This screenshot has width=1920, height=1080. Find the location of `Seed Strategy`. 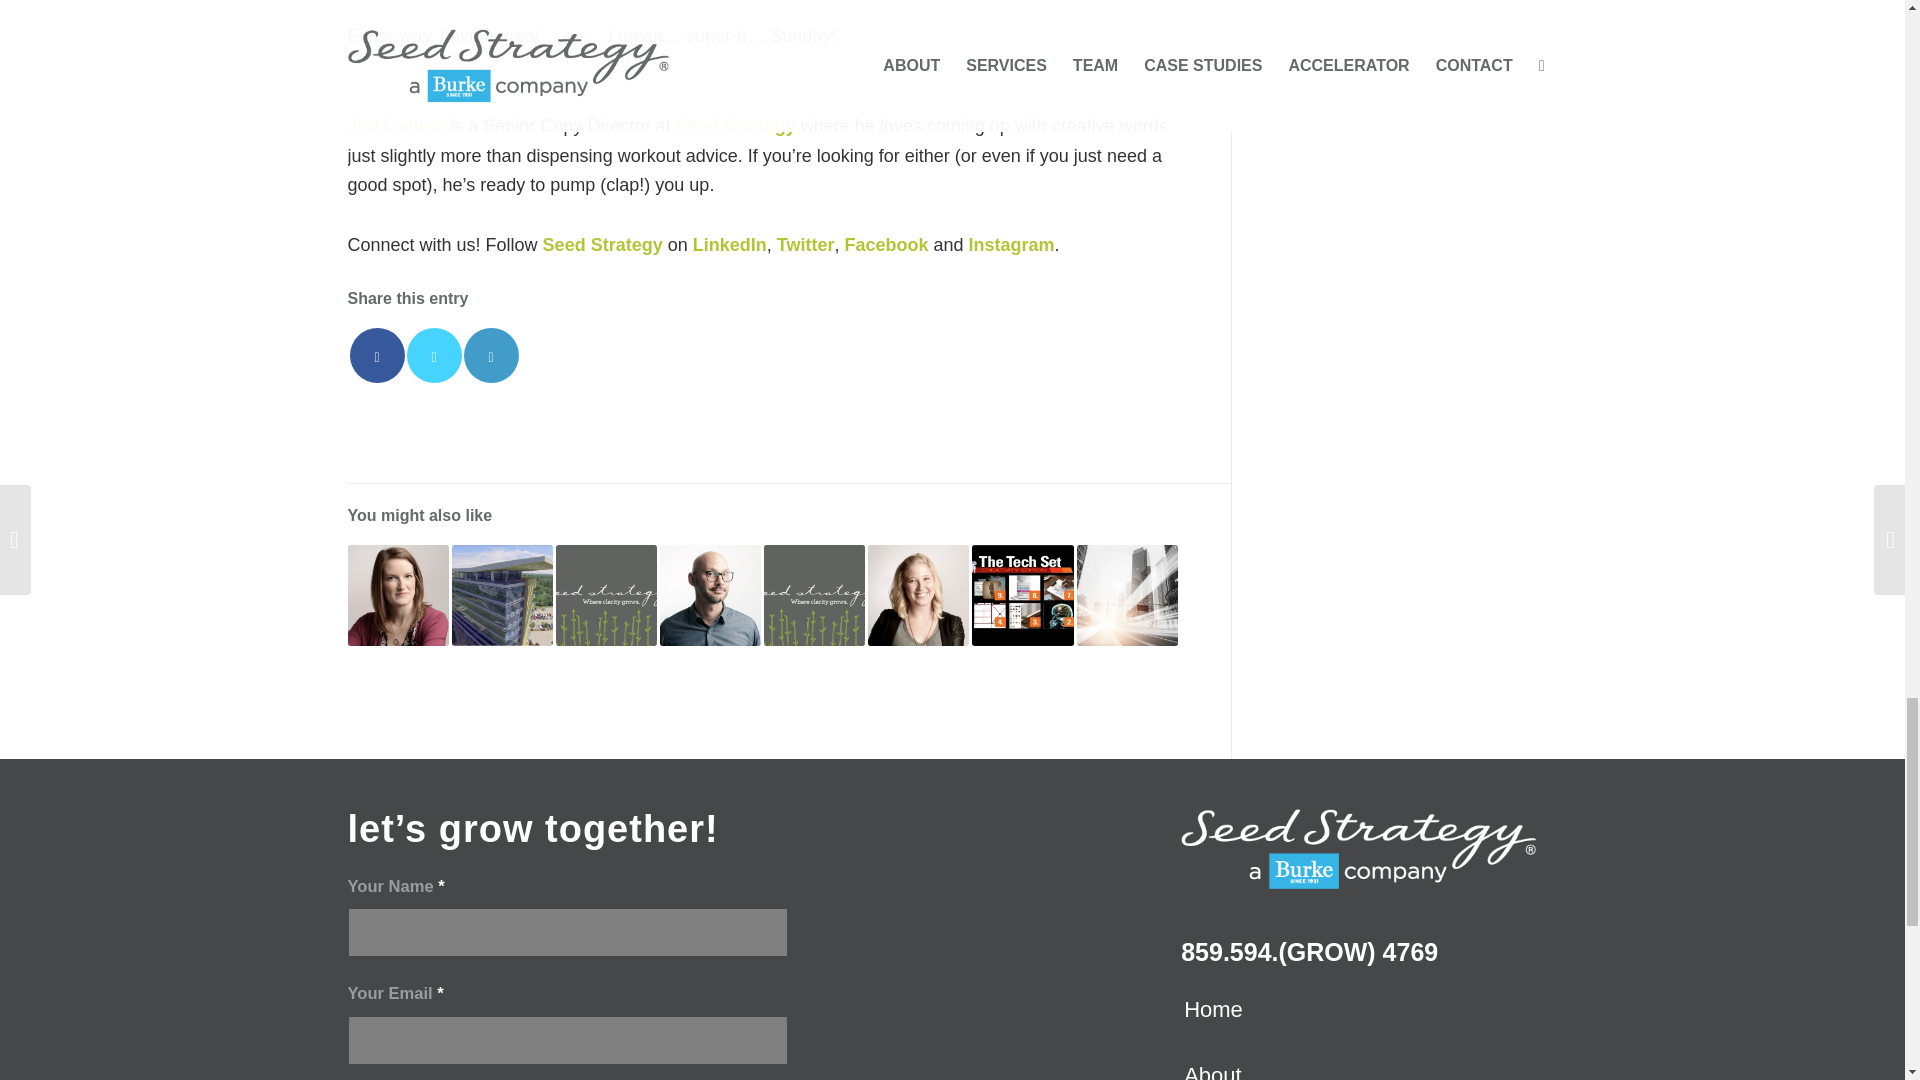

Seed Strategy is located at coordinates (602, 244).